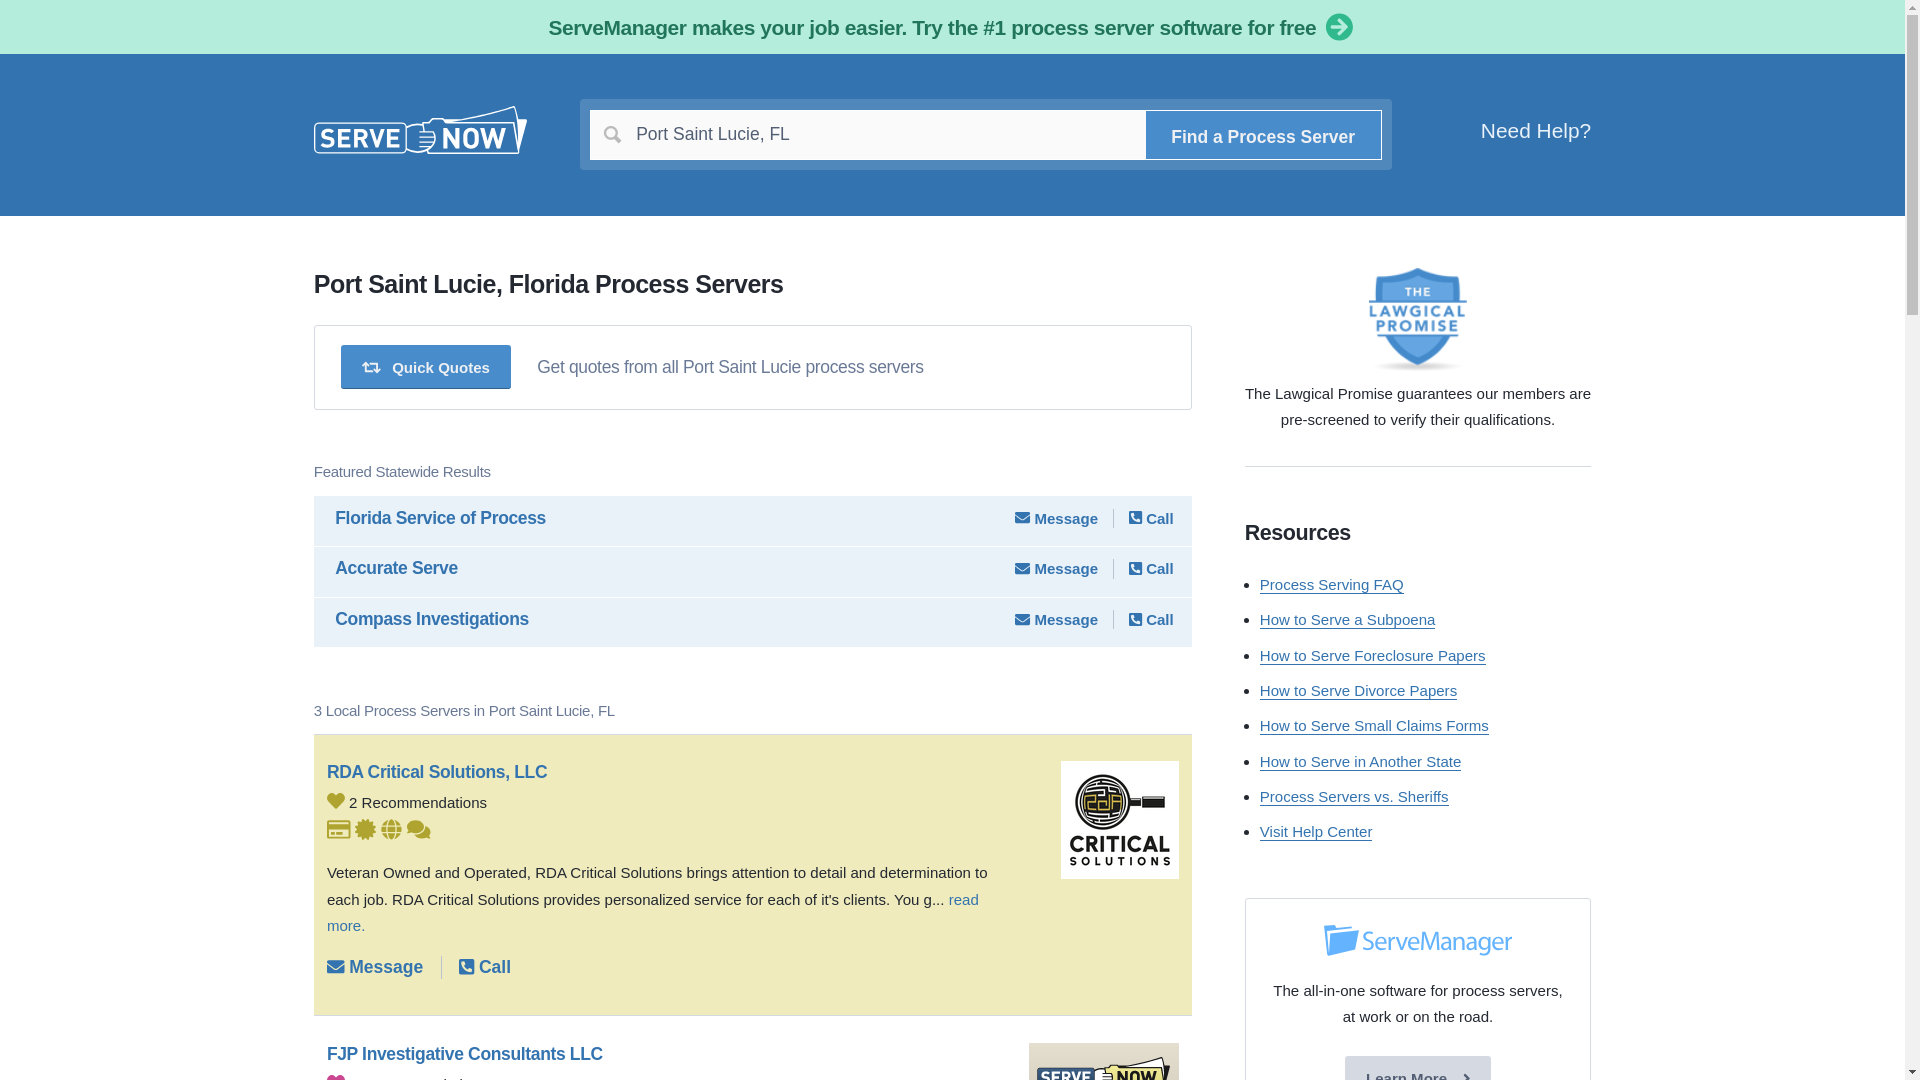  What do you see at coordinates (390, 829) in the screenshot?
I see `Website Available` at bounding box center [390, 829].